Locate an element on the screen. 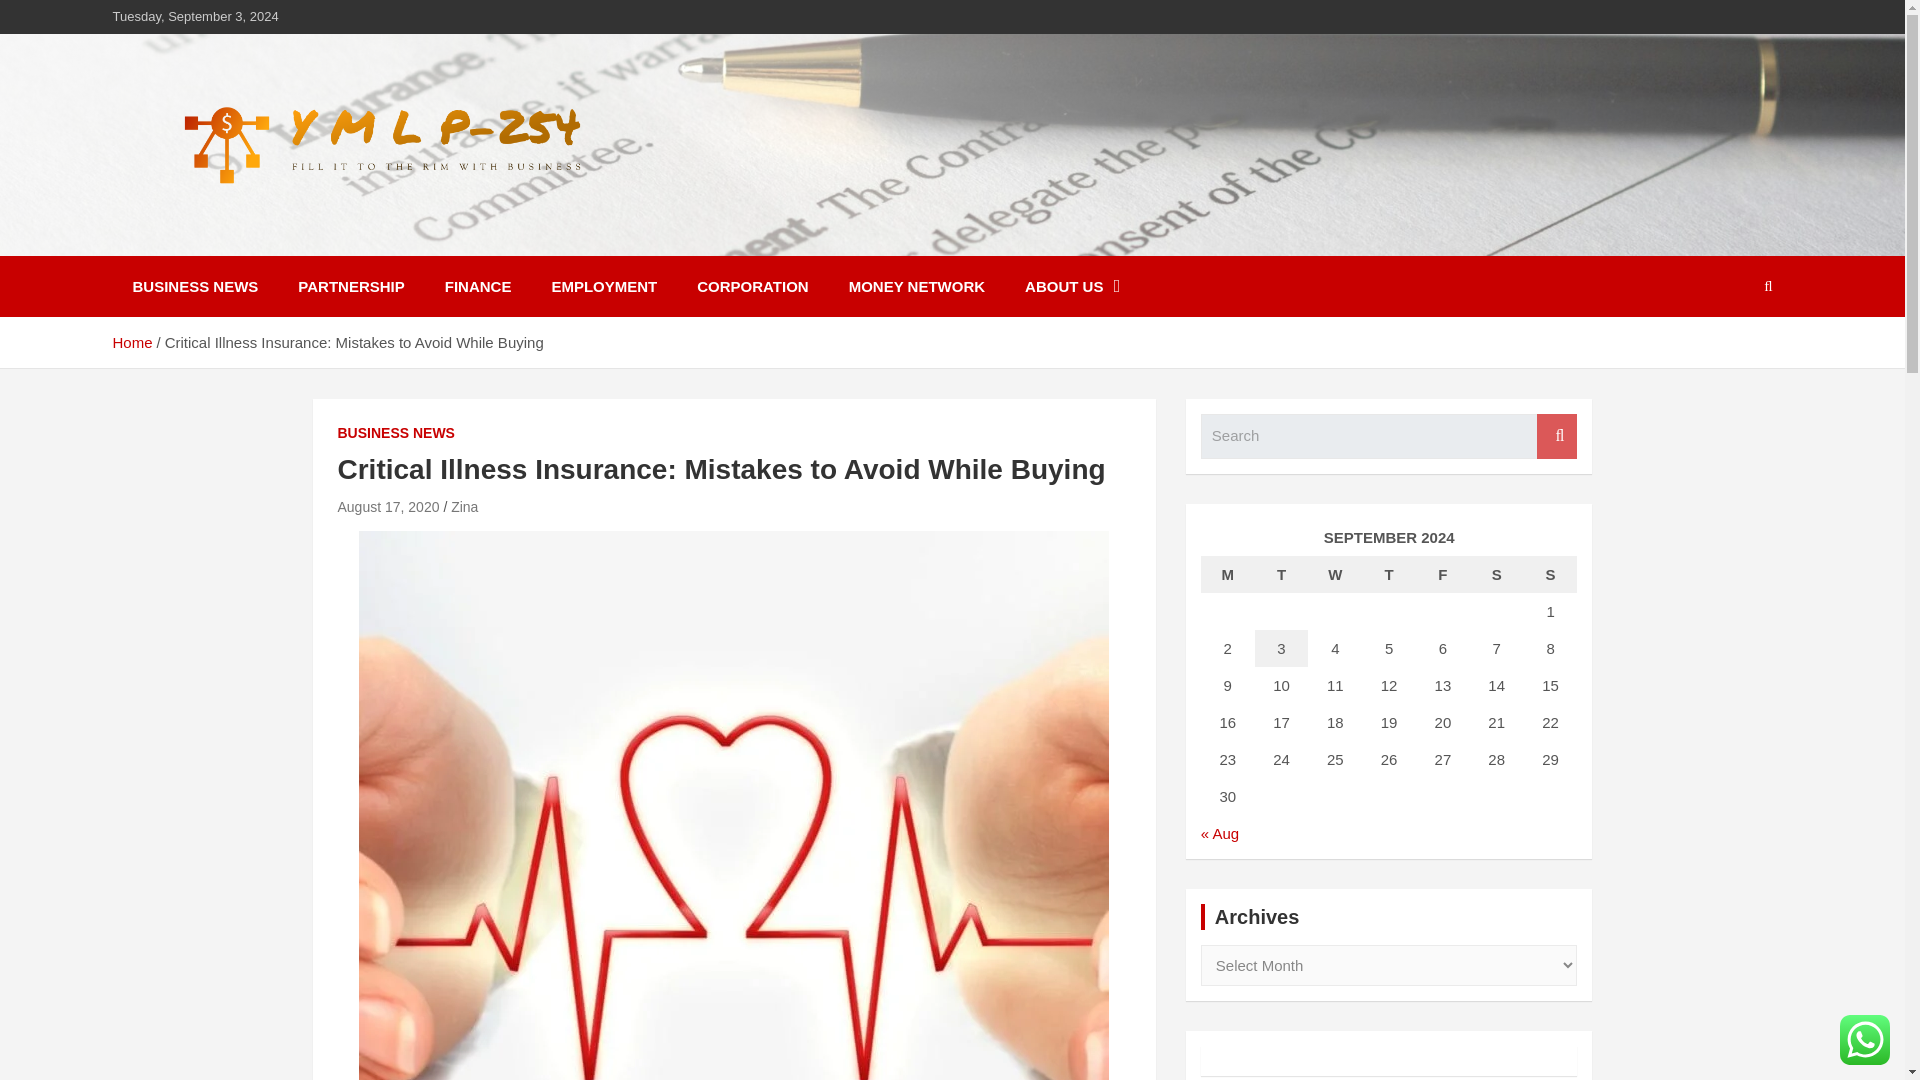 The height and width of the screenshot is (1080, 1920). MONEY NETWORK is located at coordinates (916, 286).